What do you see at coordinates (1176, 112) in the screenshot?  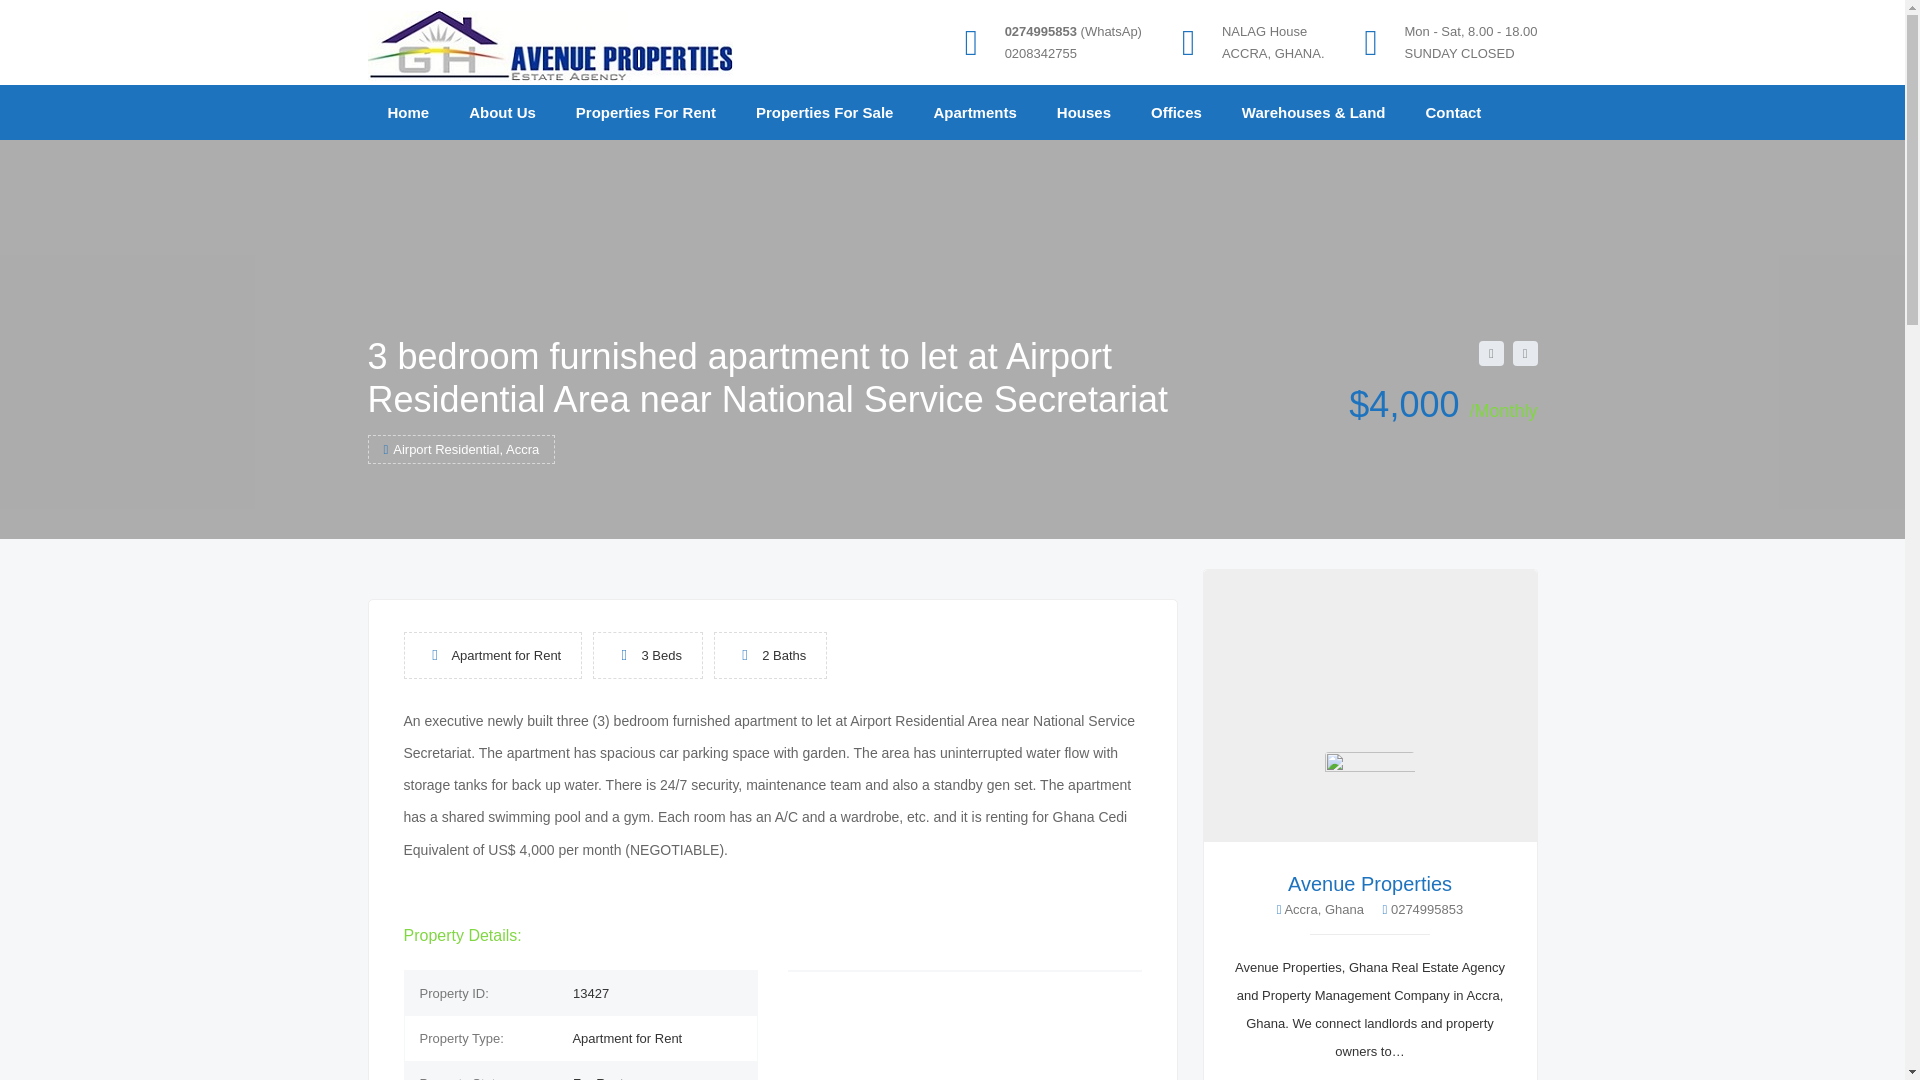 I see `Offices` at bounding box center [1176, 112].